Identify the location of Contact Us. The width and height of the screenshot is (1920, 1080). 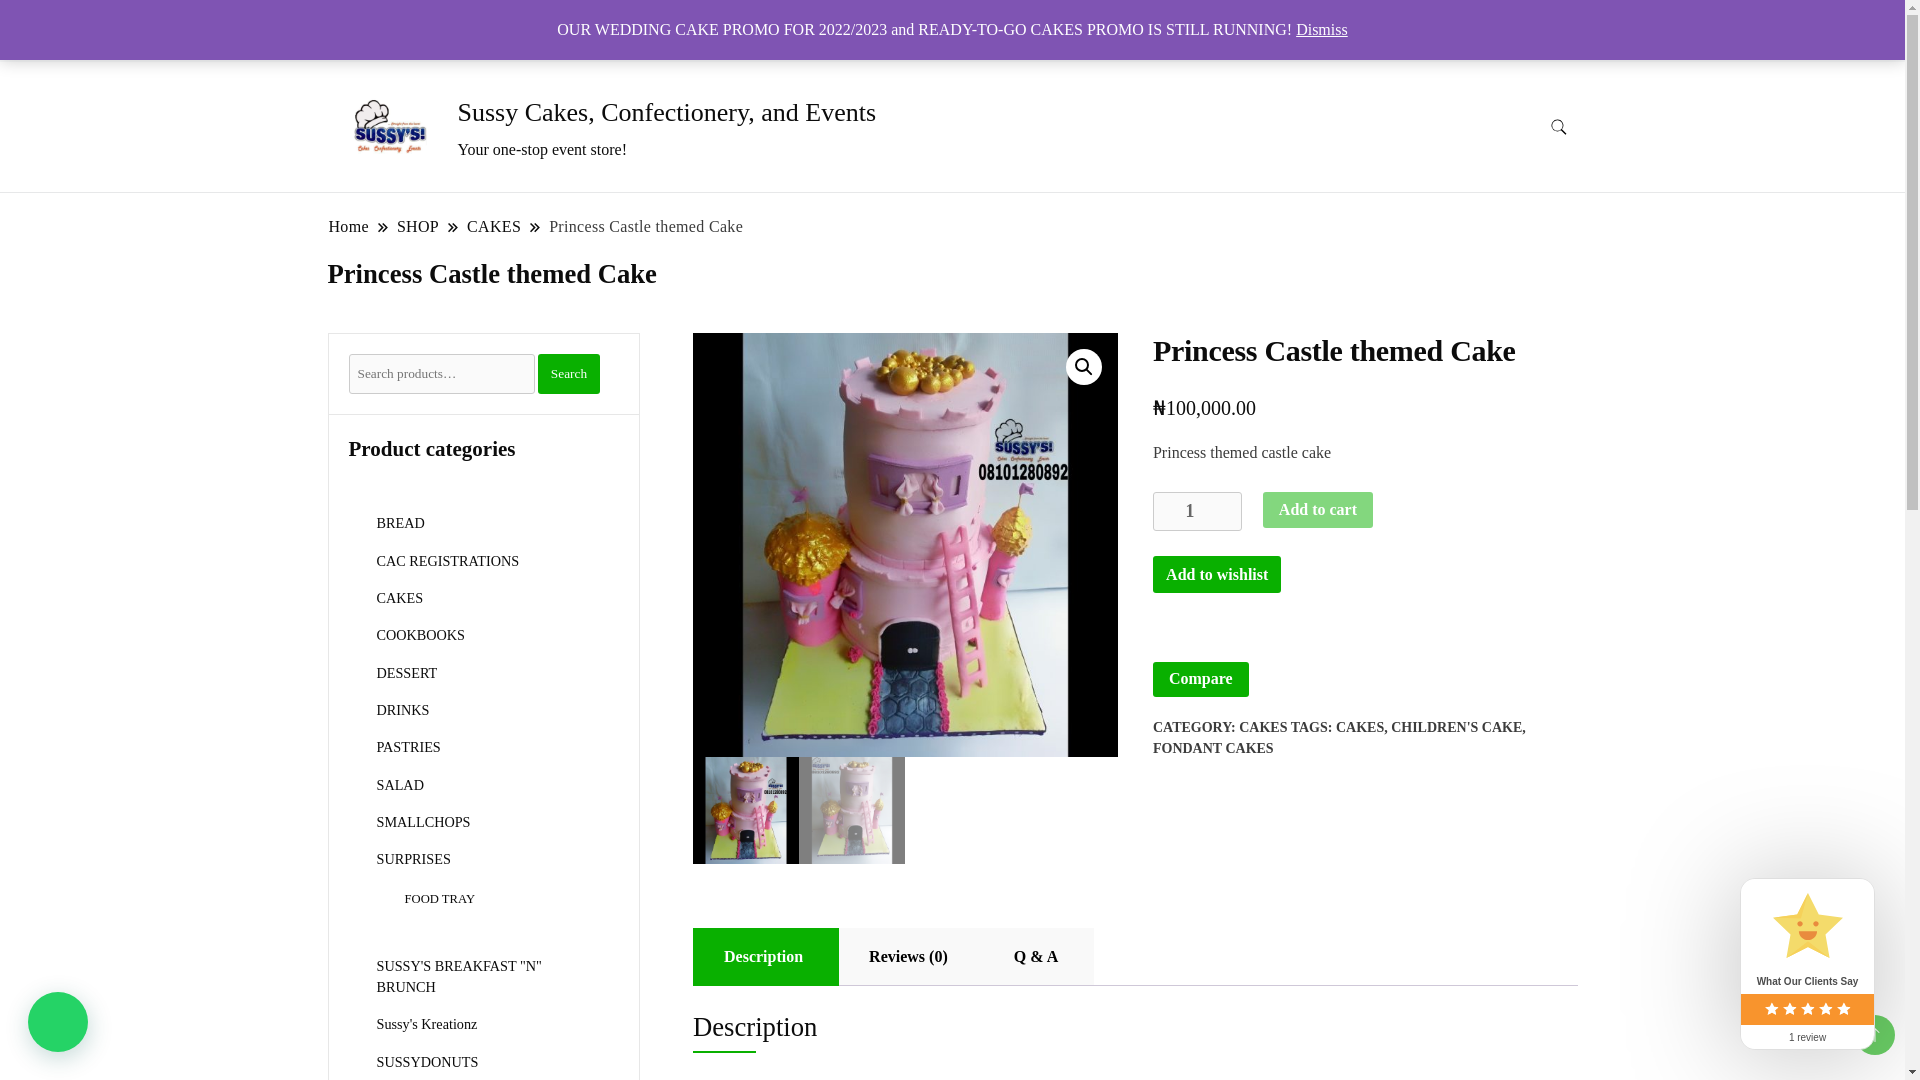
(852, 14).